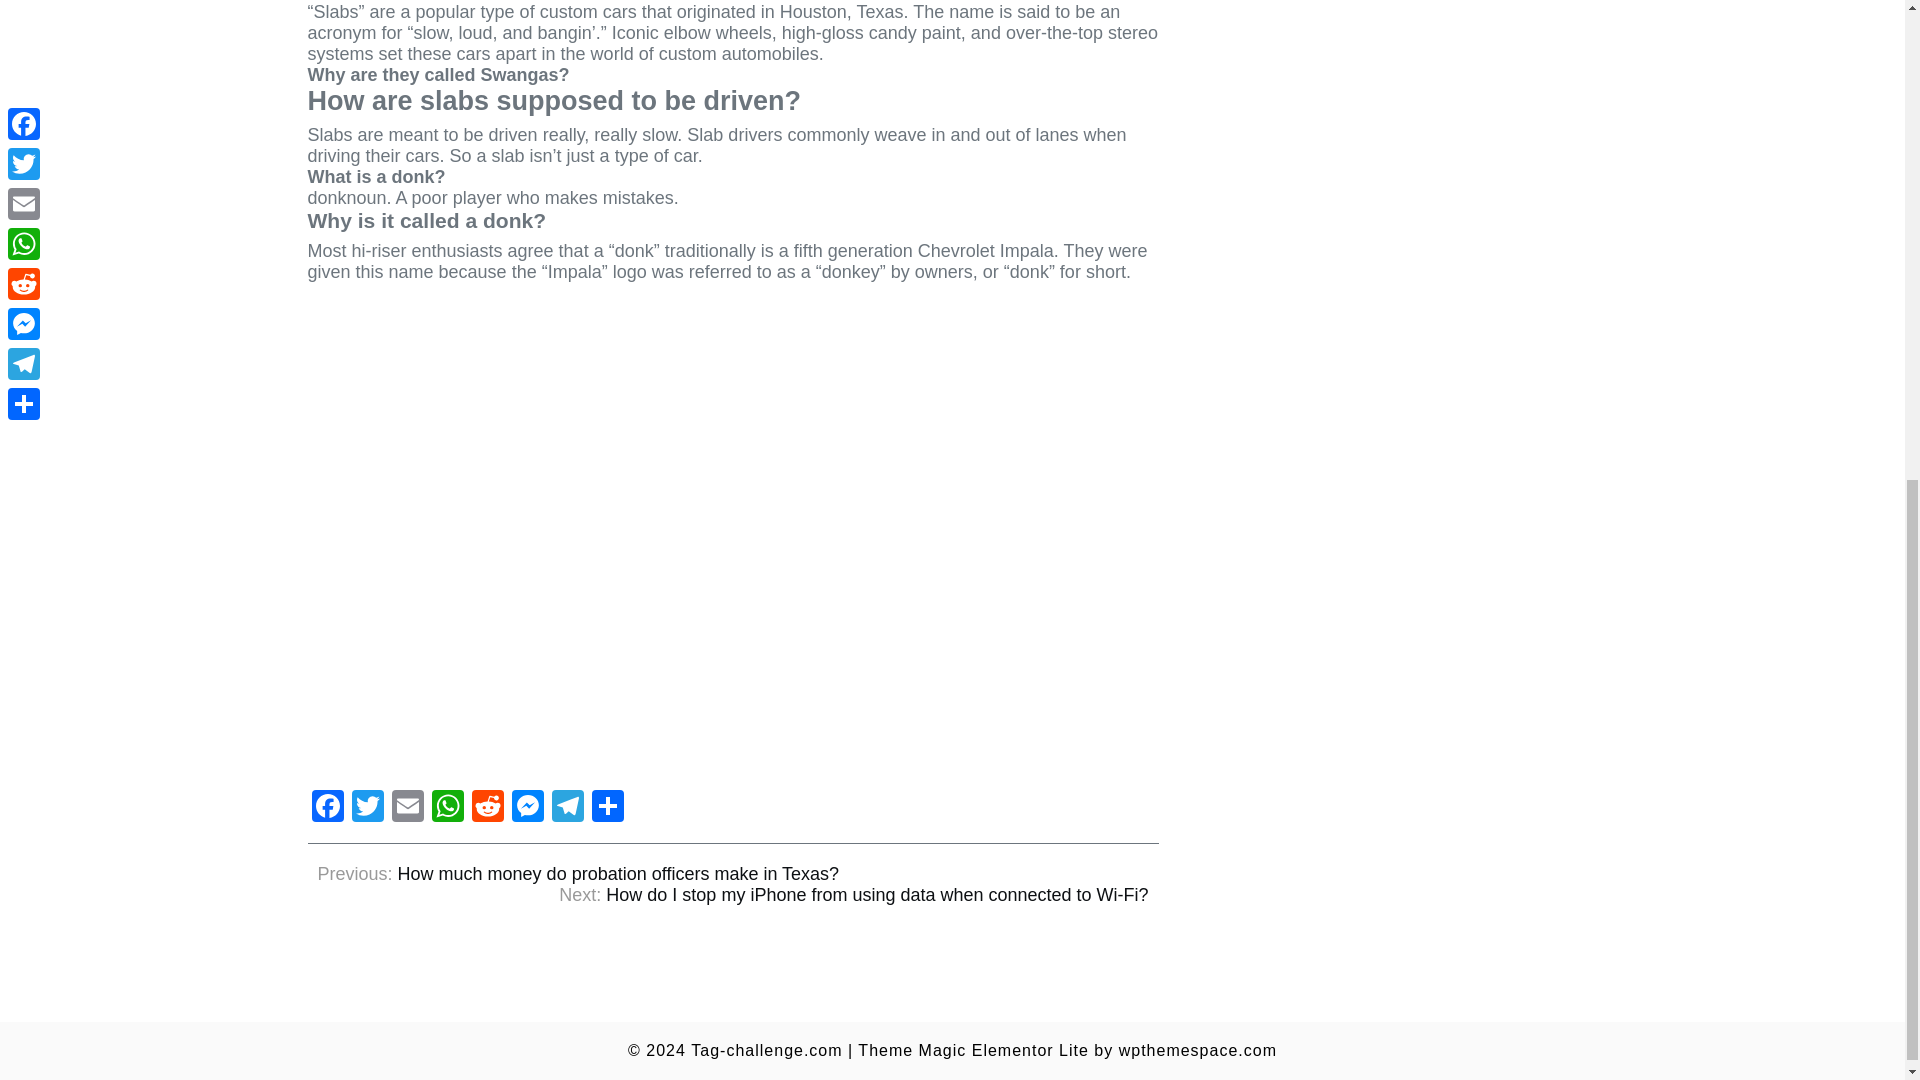 This screenshot has width=1920, height=1080. I want to click on Email, so click(408, 808).